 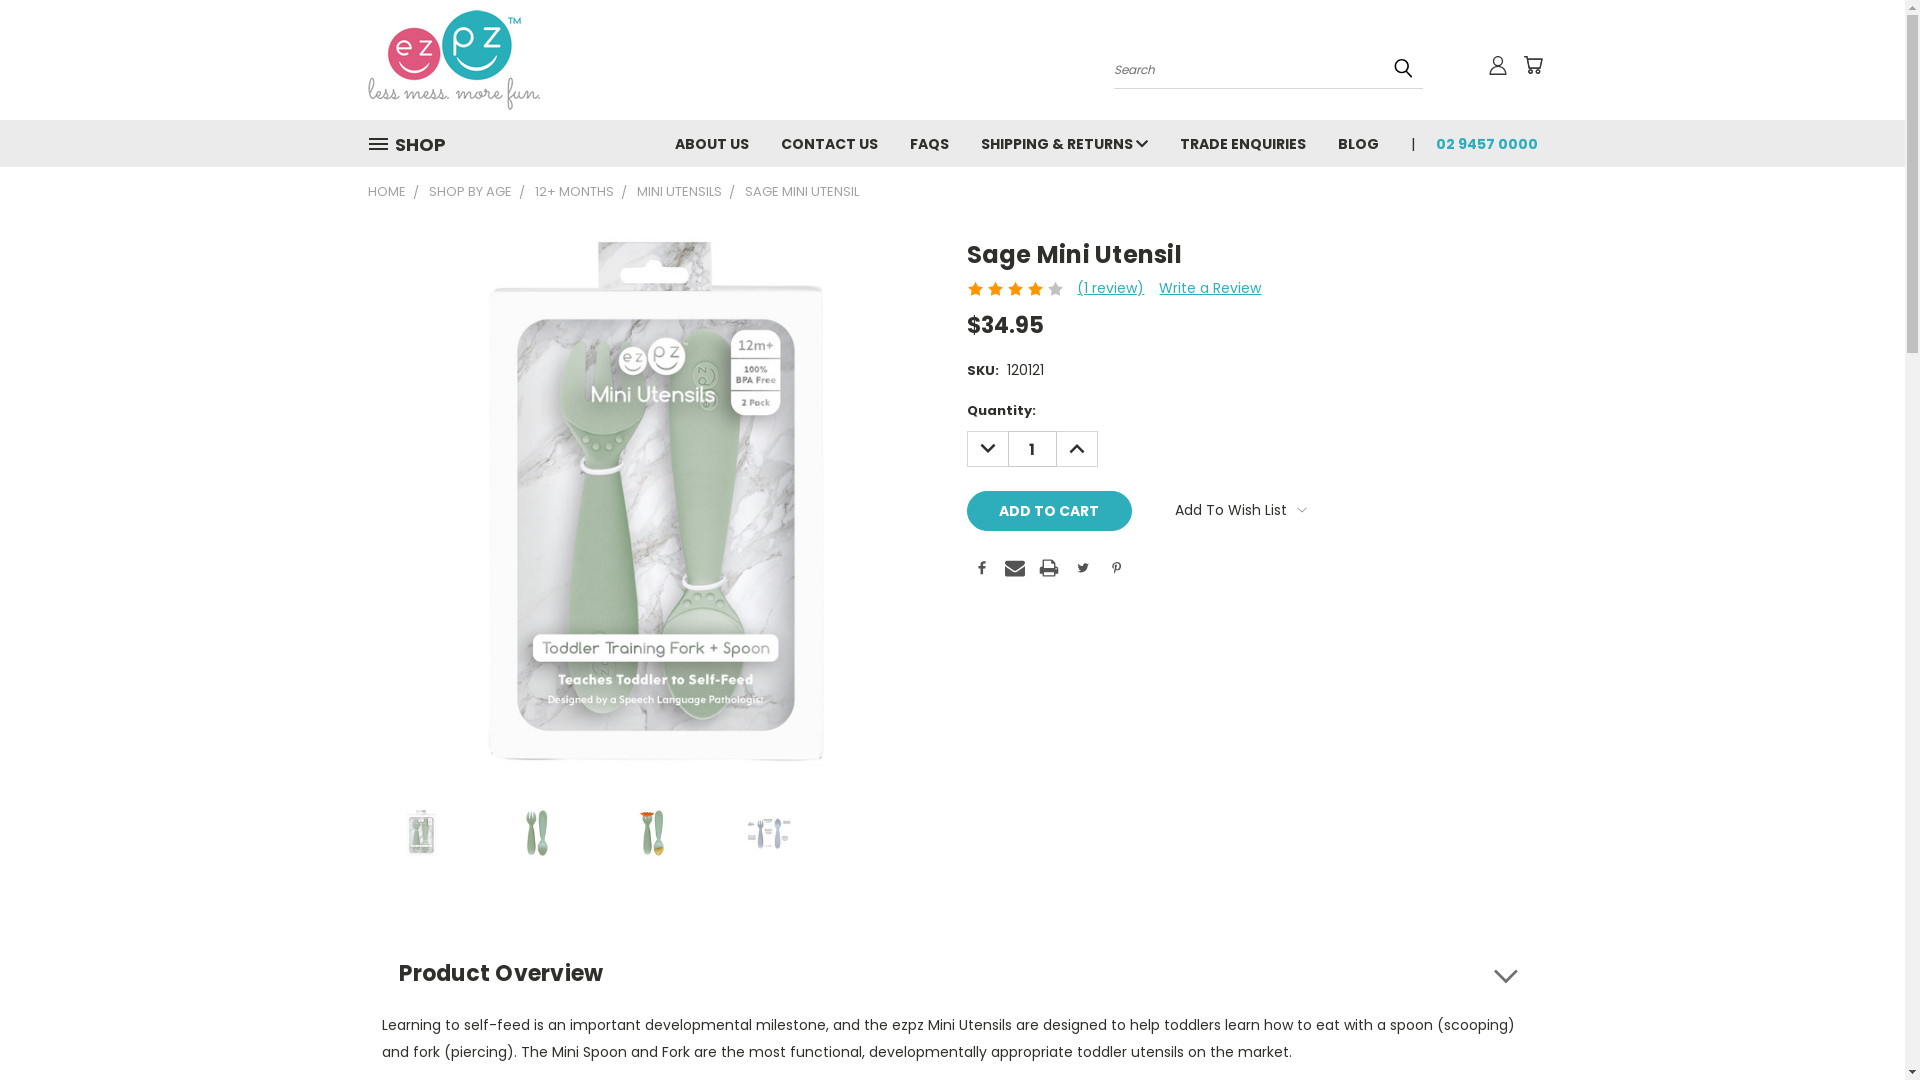 What do you see at coordinates (653, 832) in the screenshot?
I see `Sage Mini Utensil` at bounding box center [653, 832].